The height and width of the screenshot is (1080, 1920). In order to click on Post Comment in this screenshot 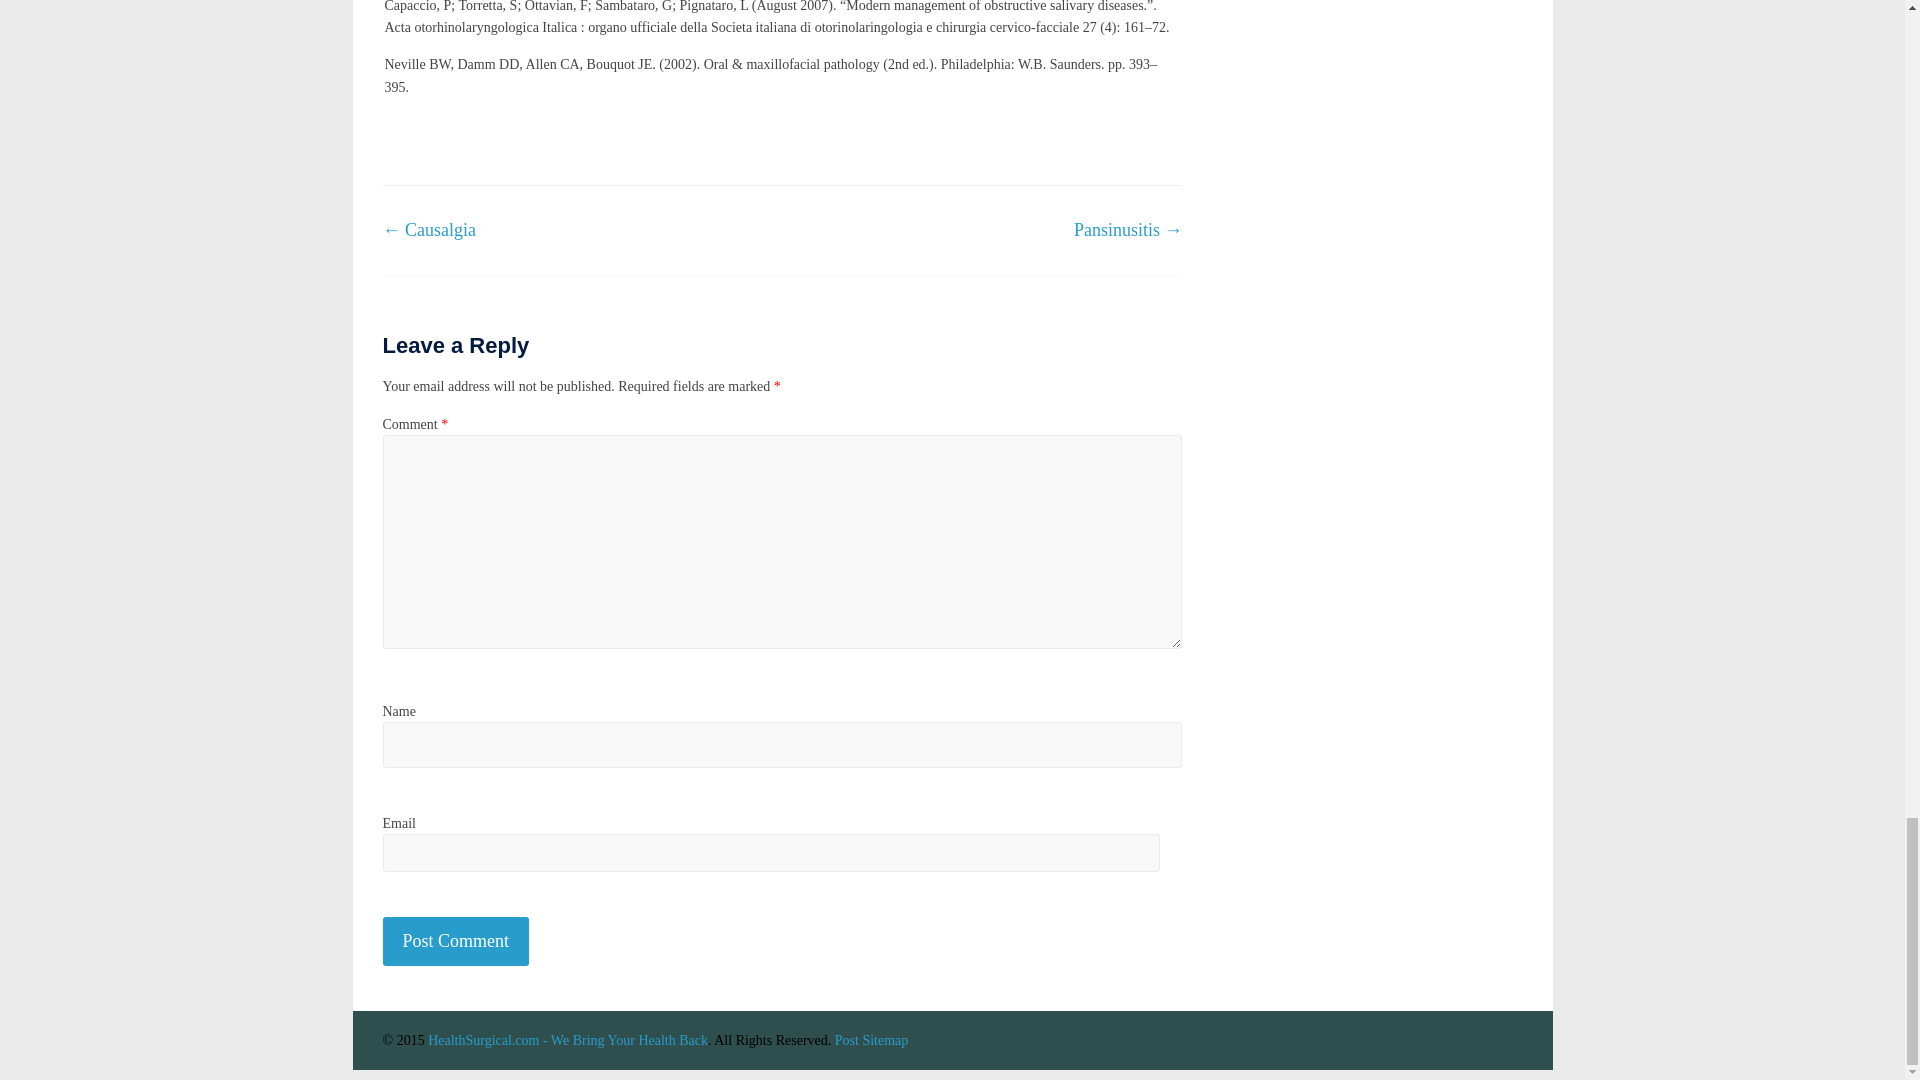, I will do `click(456, 940)`.